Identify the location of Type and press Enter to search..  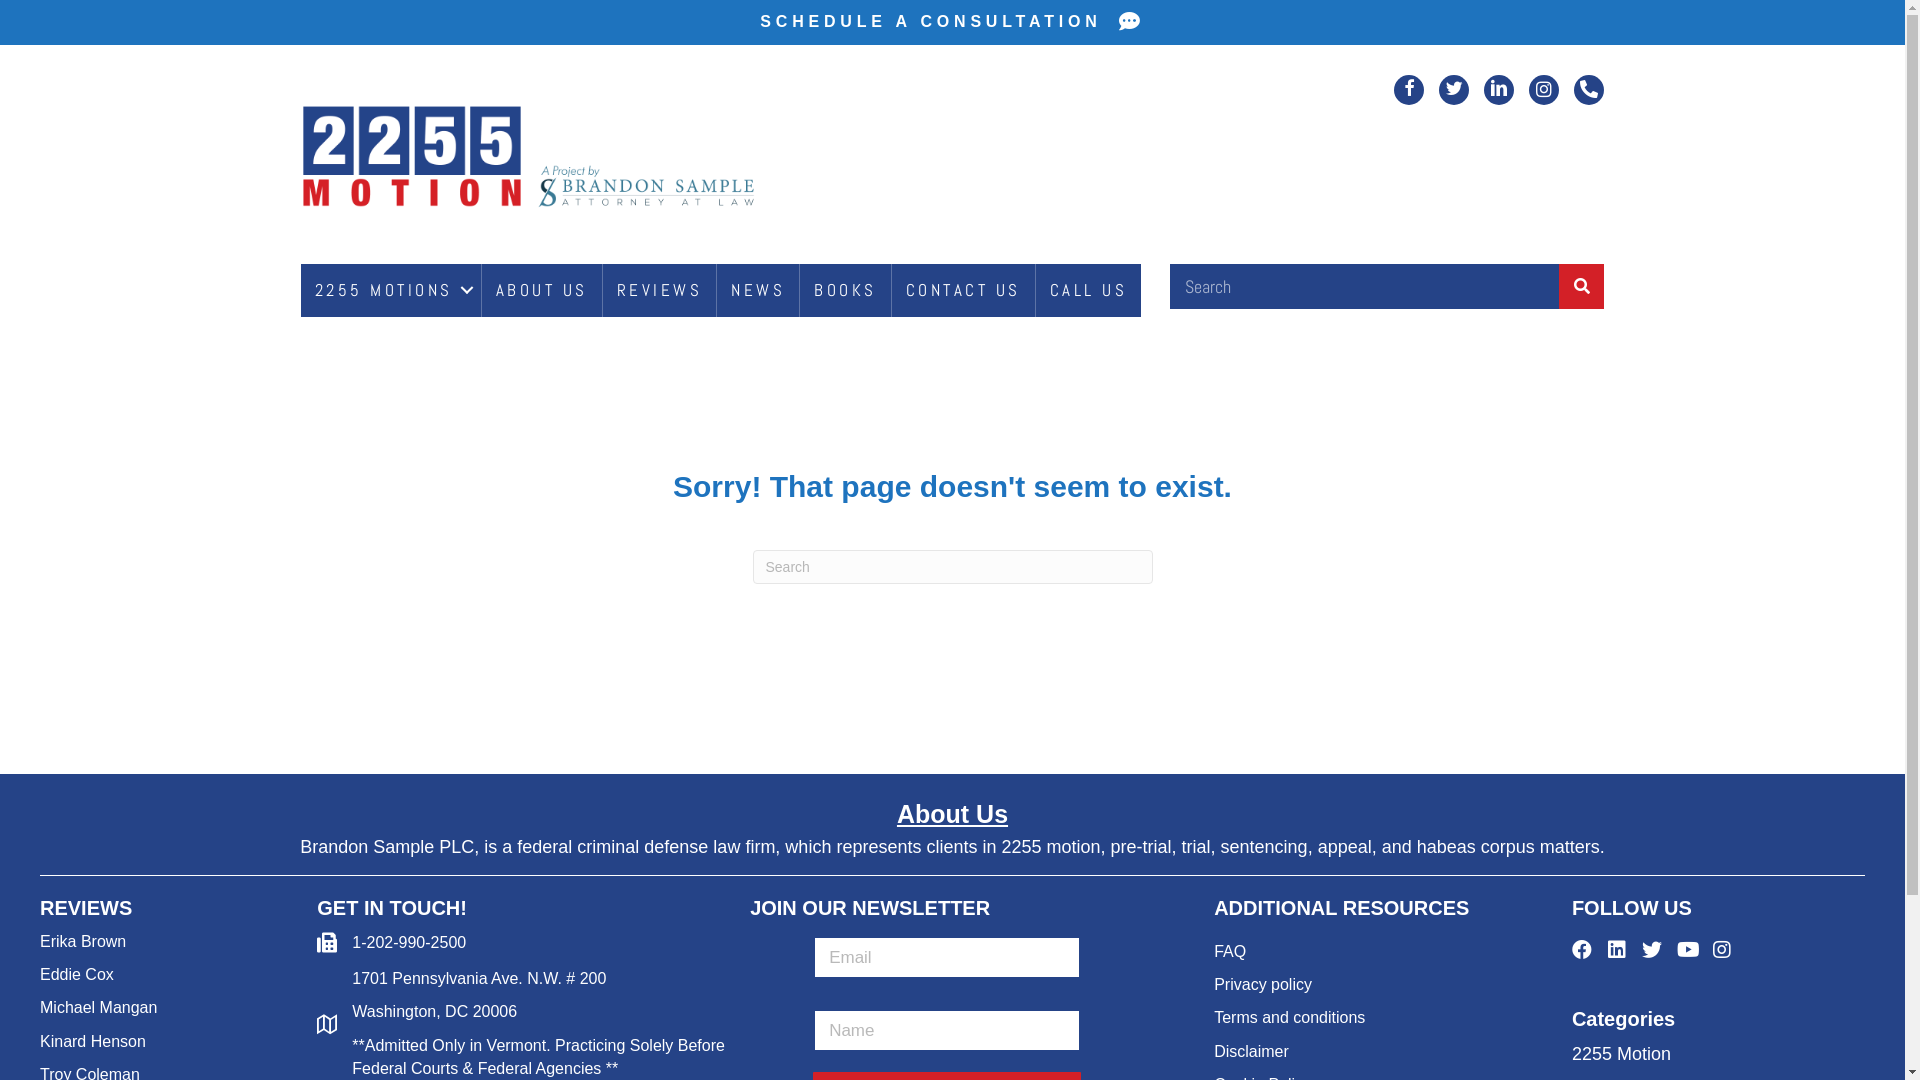
(952, 567).